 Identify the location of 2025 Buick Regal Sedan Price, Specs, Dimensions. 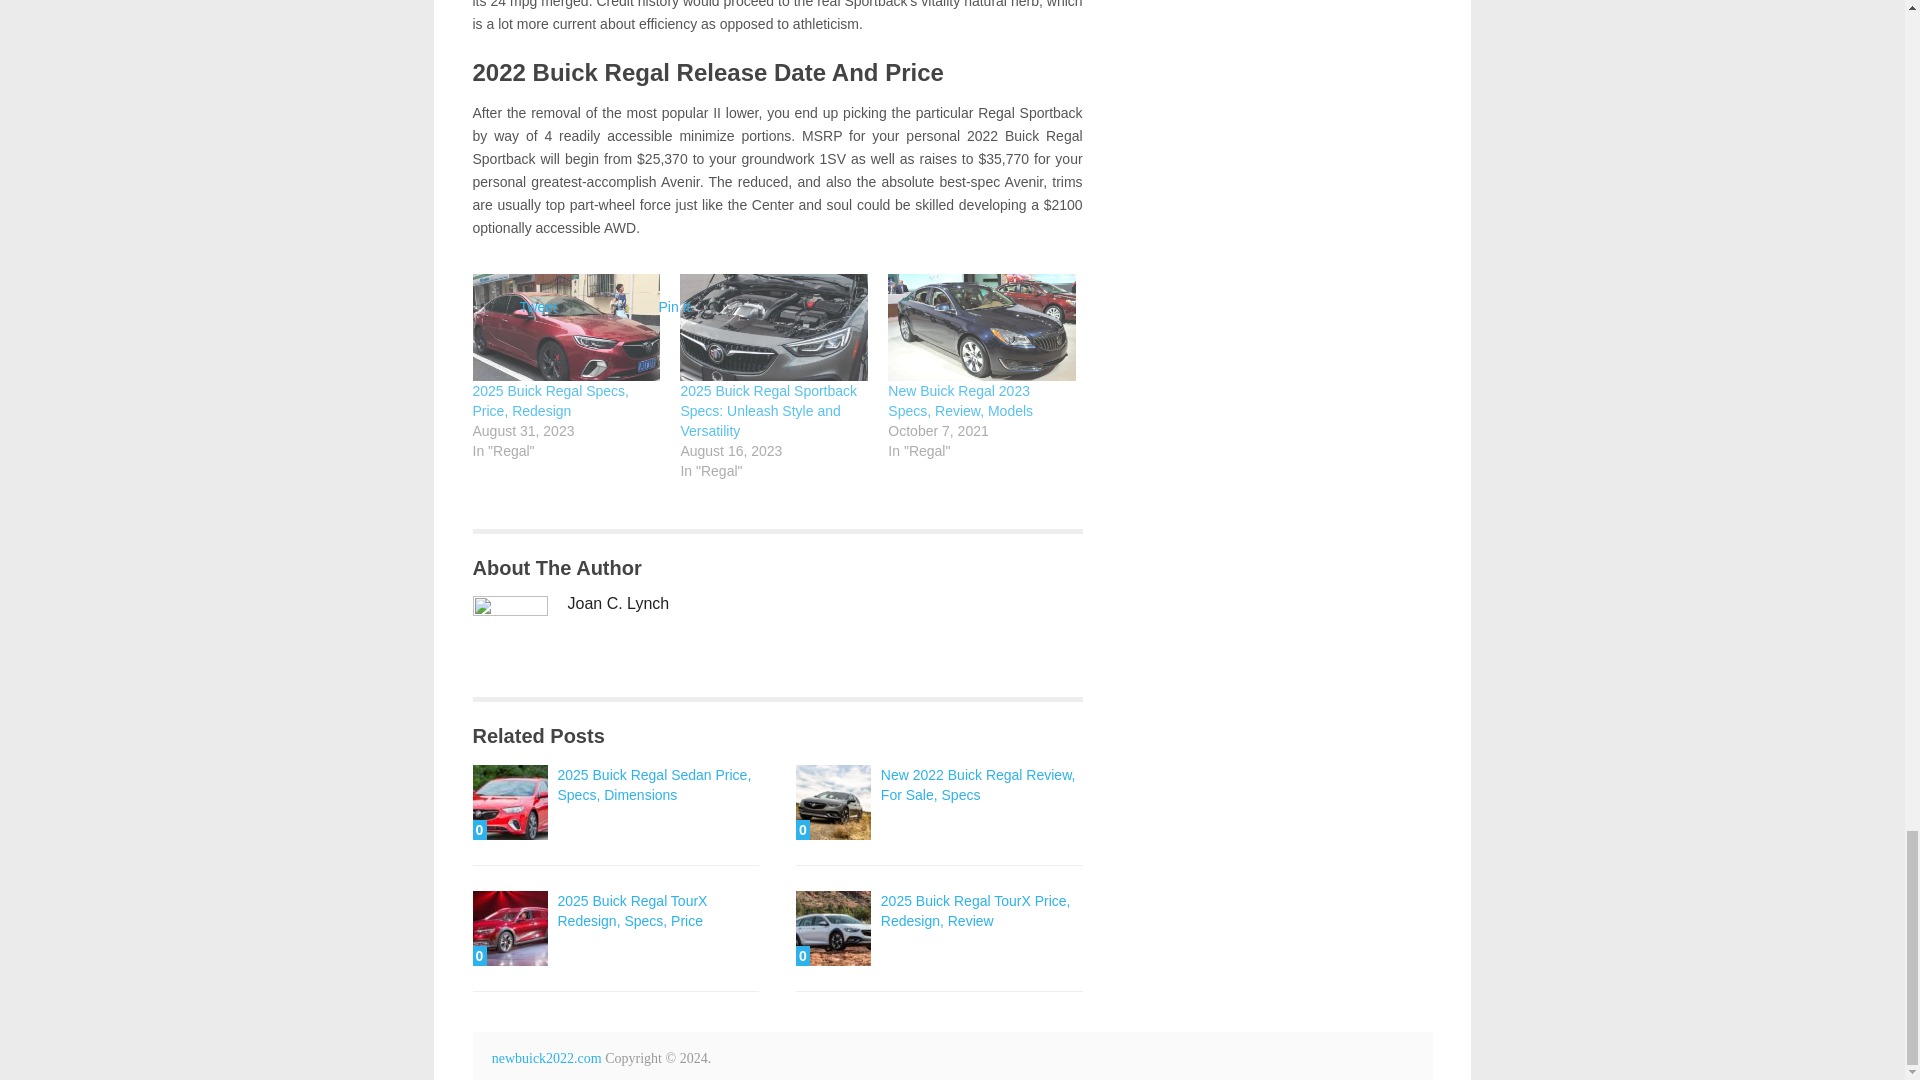
(655, 784).